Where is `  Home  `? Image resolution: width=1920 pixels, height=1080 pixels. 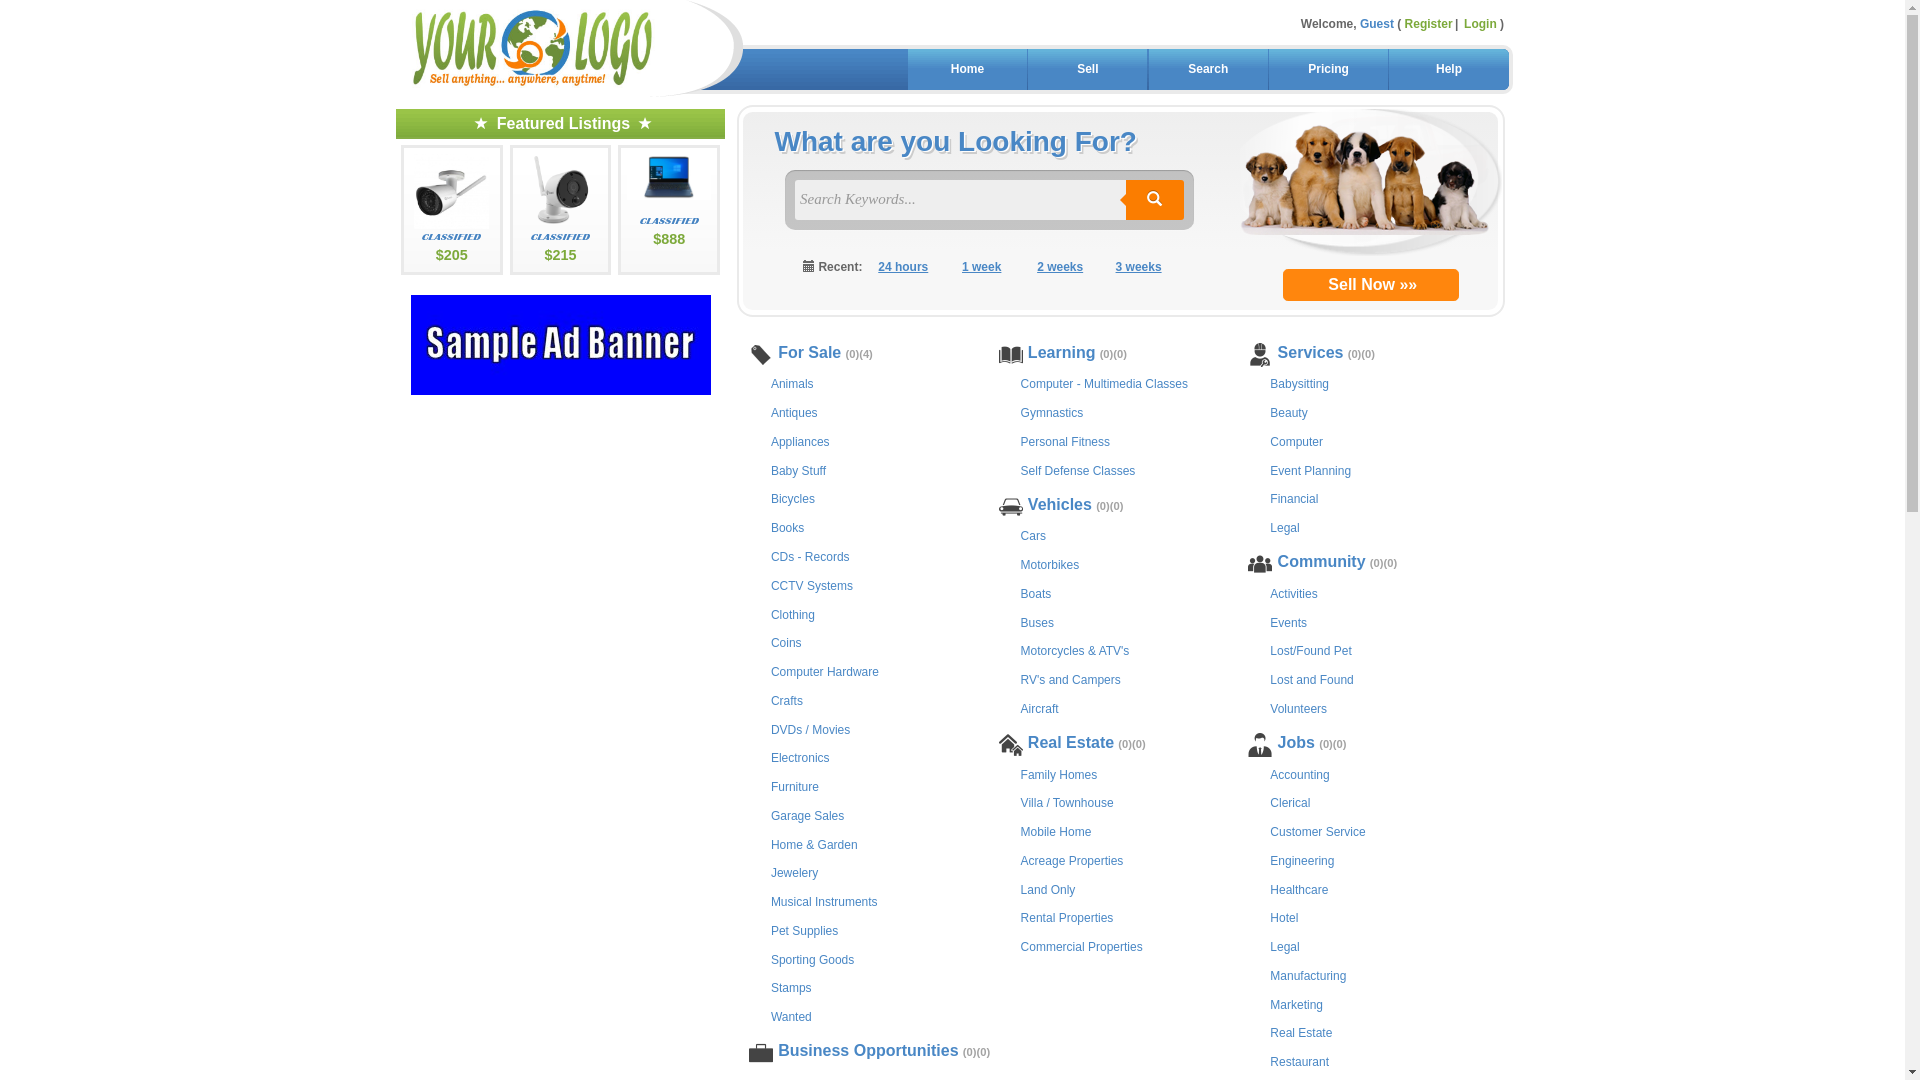   Home   is located at coordinates (968, 70).